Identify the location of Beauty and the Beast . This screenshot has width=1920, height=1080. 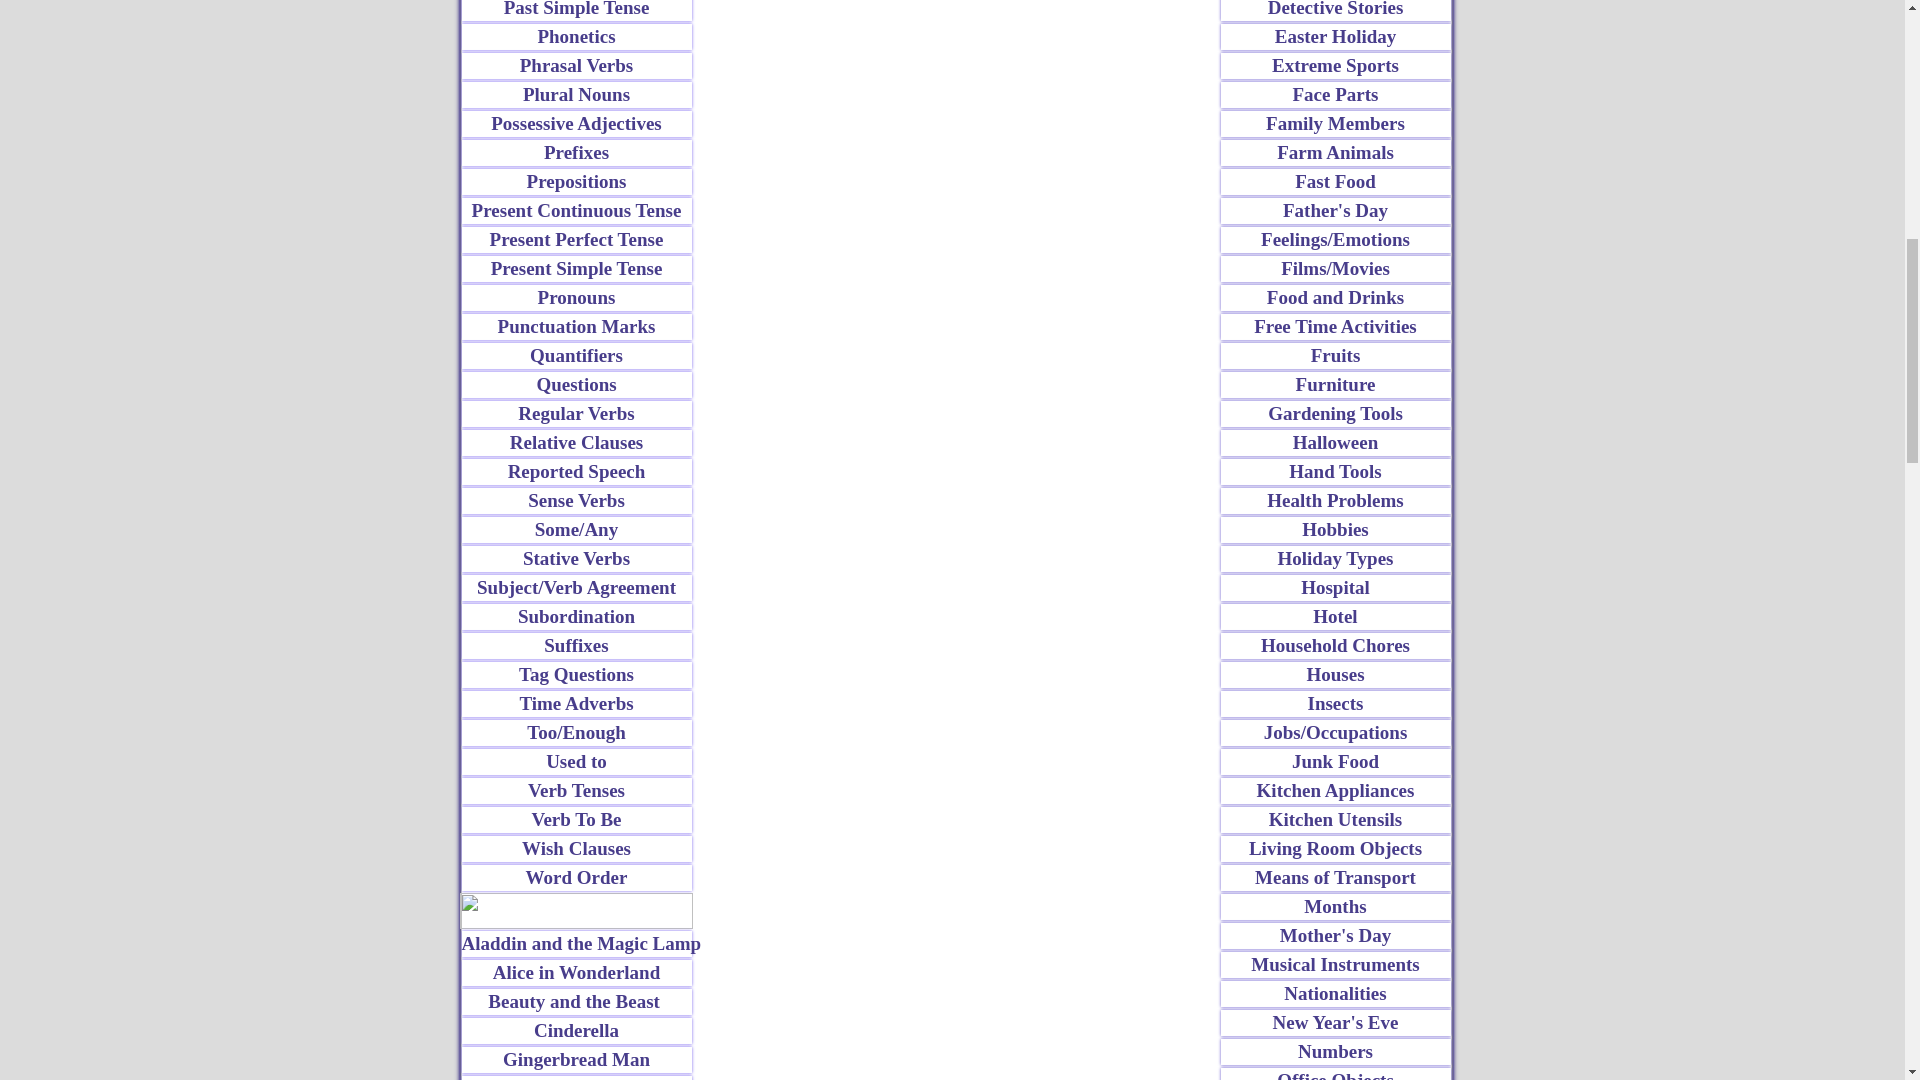
(576, 1002).